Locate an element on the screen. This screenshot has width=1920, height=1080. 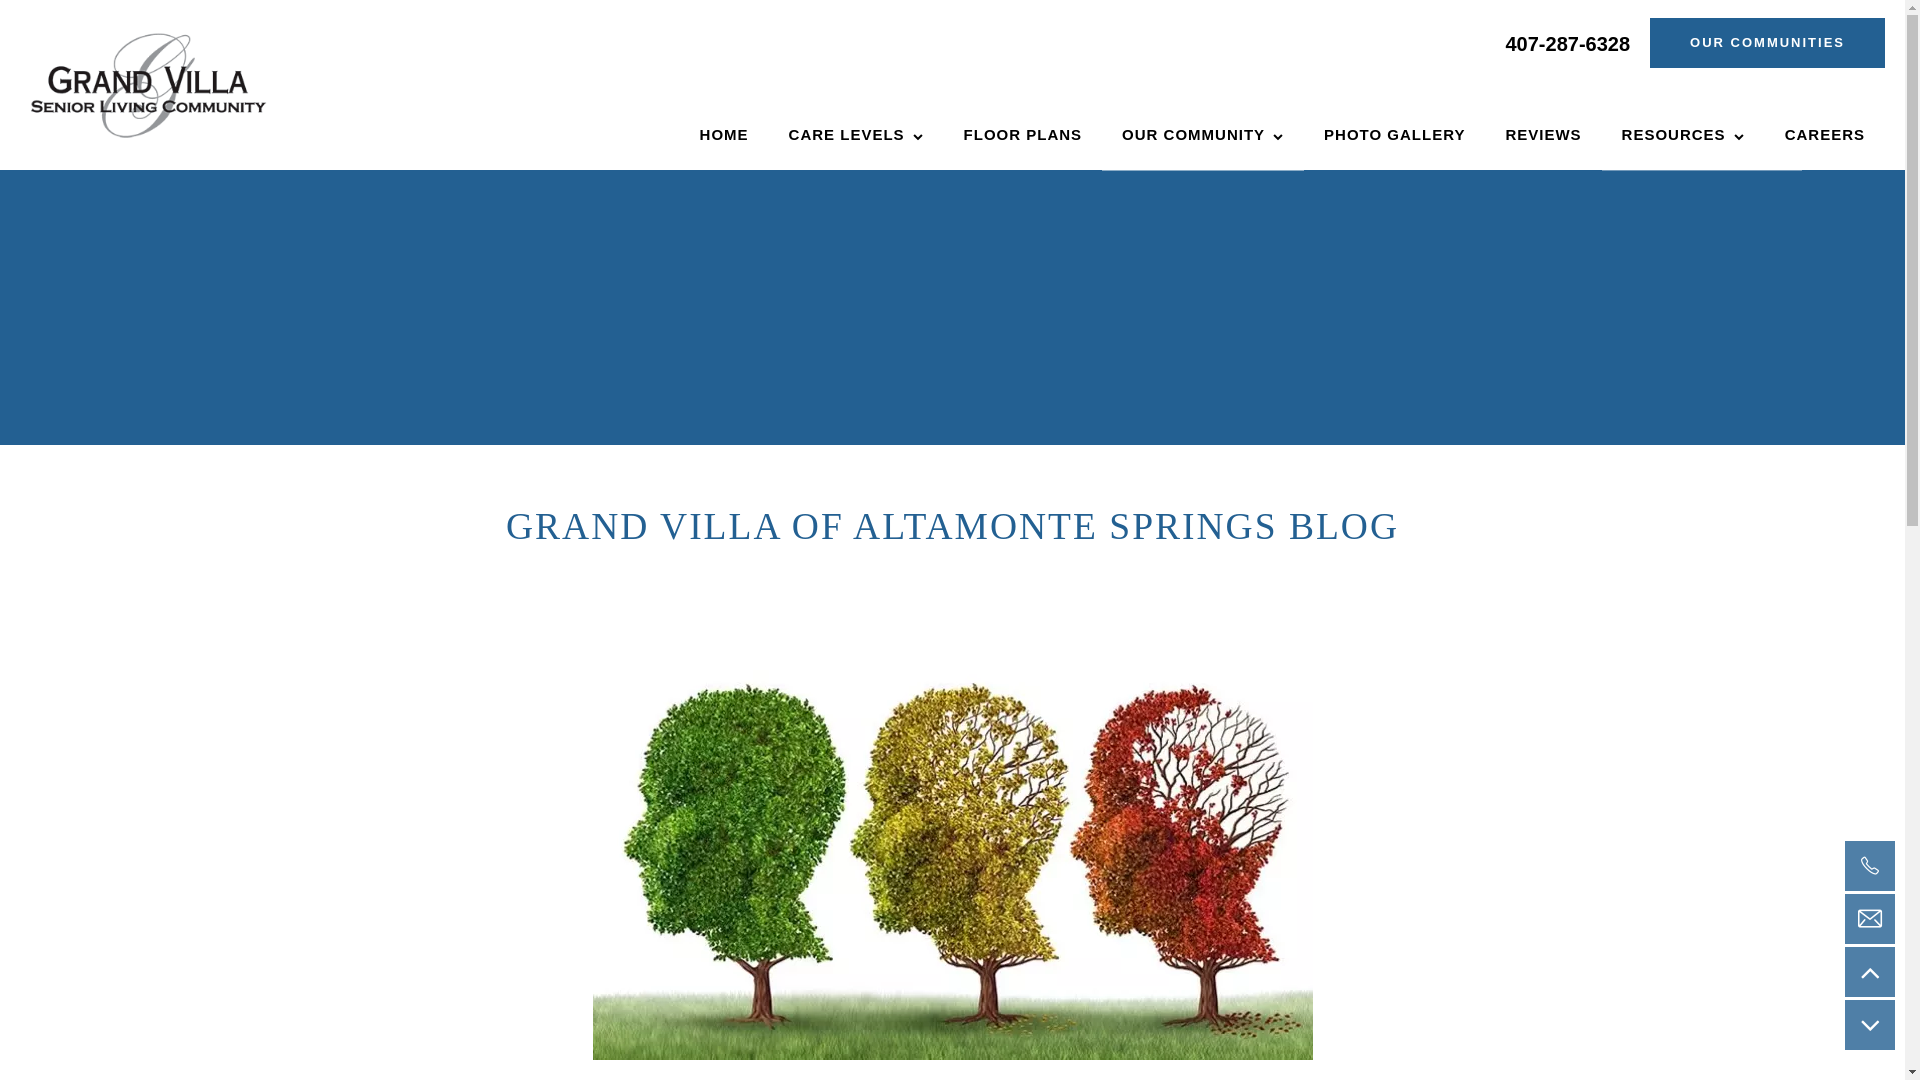
Phone Number is located at coordinates (1870, 866).